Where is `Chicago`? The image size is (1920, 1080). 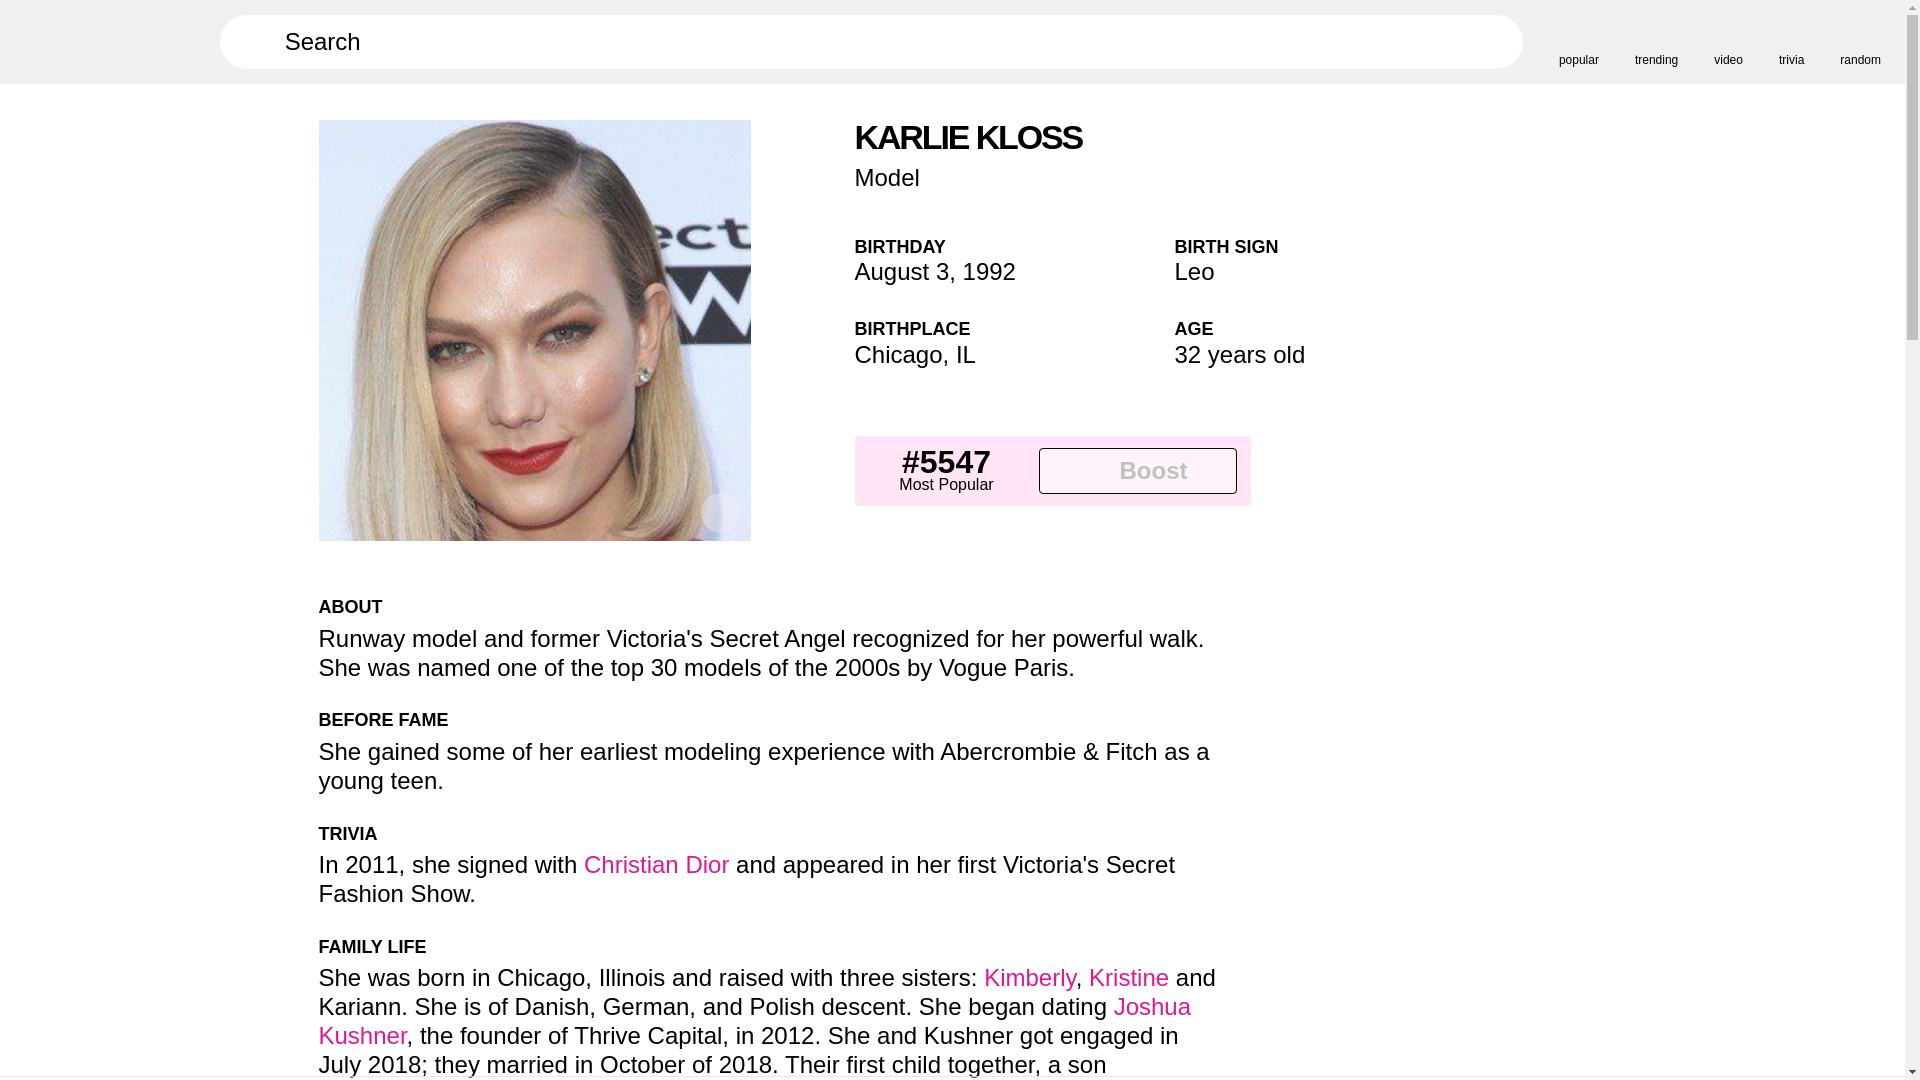 Chicago is located at coordinates (898, 354).